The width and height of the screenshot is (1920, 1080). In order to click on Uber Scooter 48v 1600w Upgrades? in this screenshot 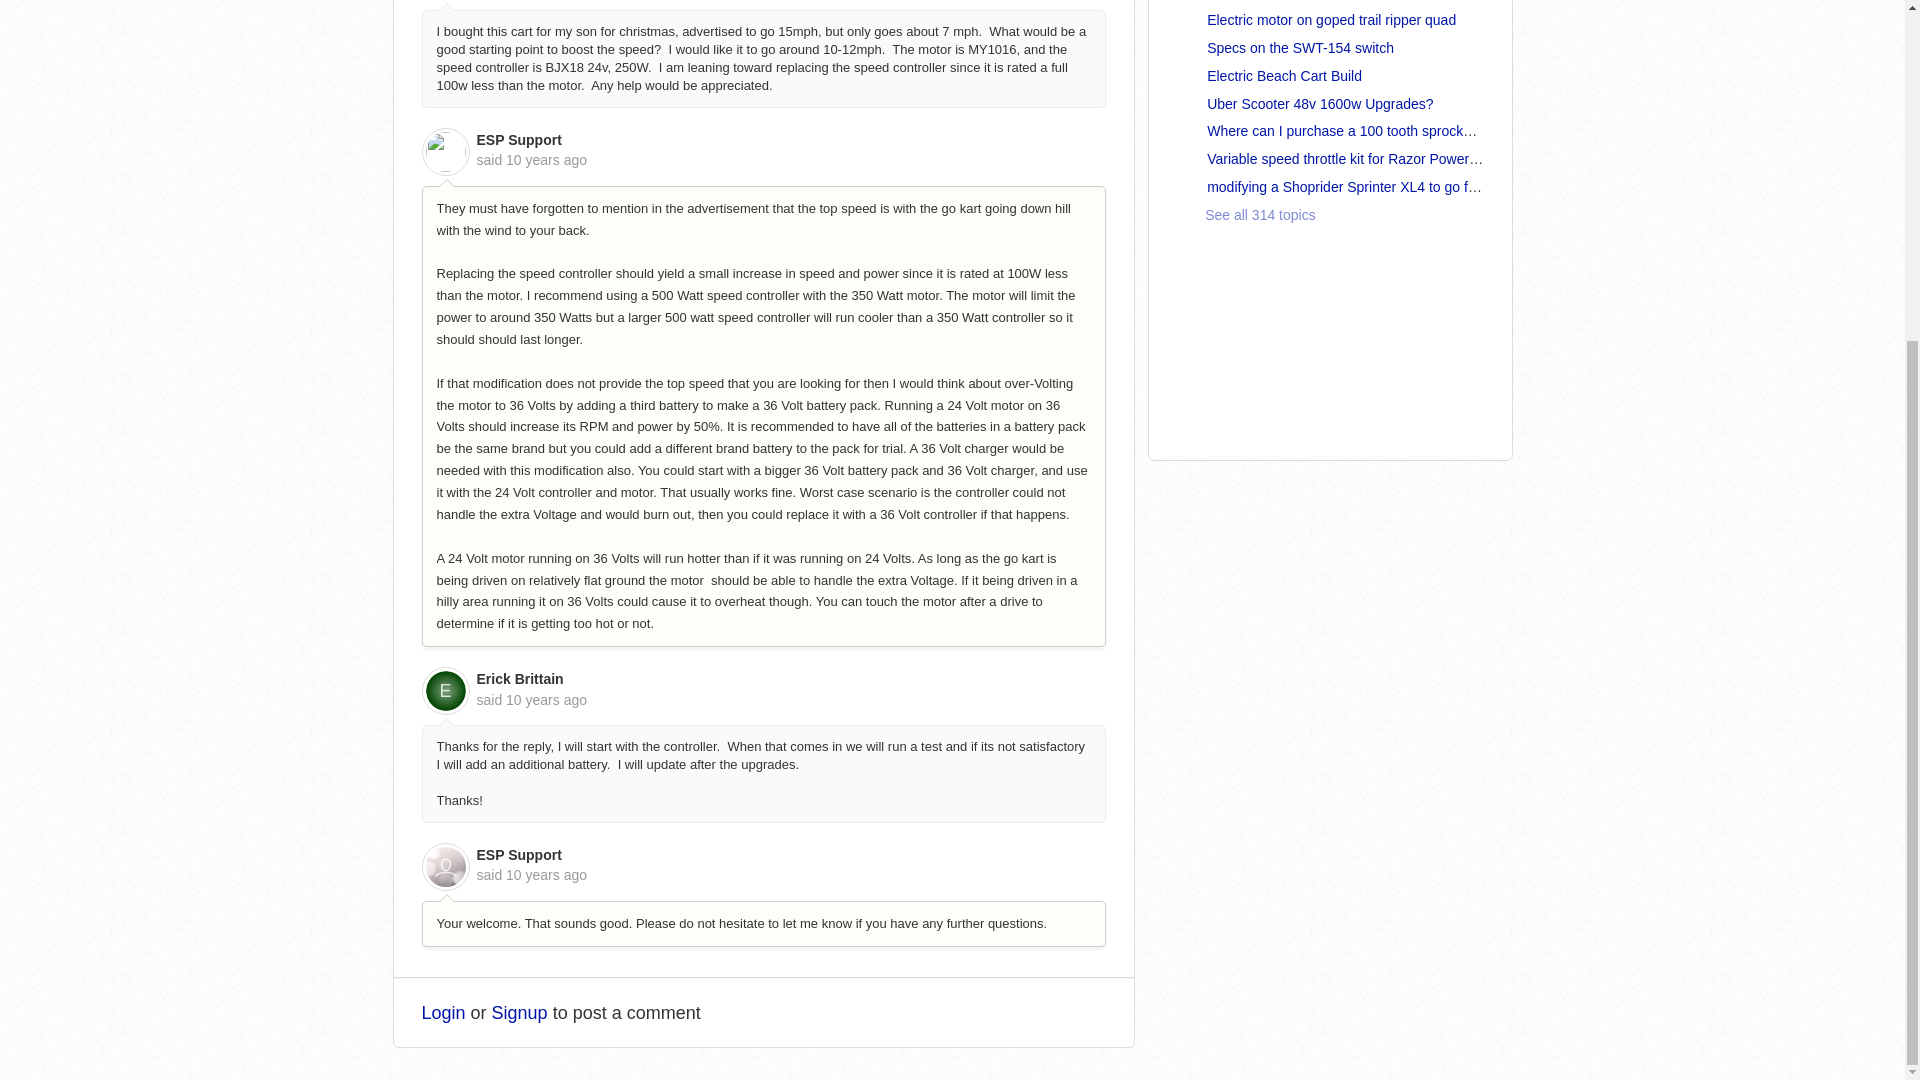, I will do `click(1320, 104)`.